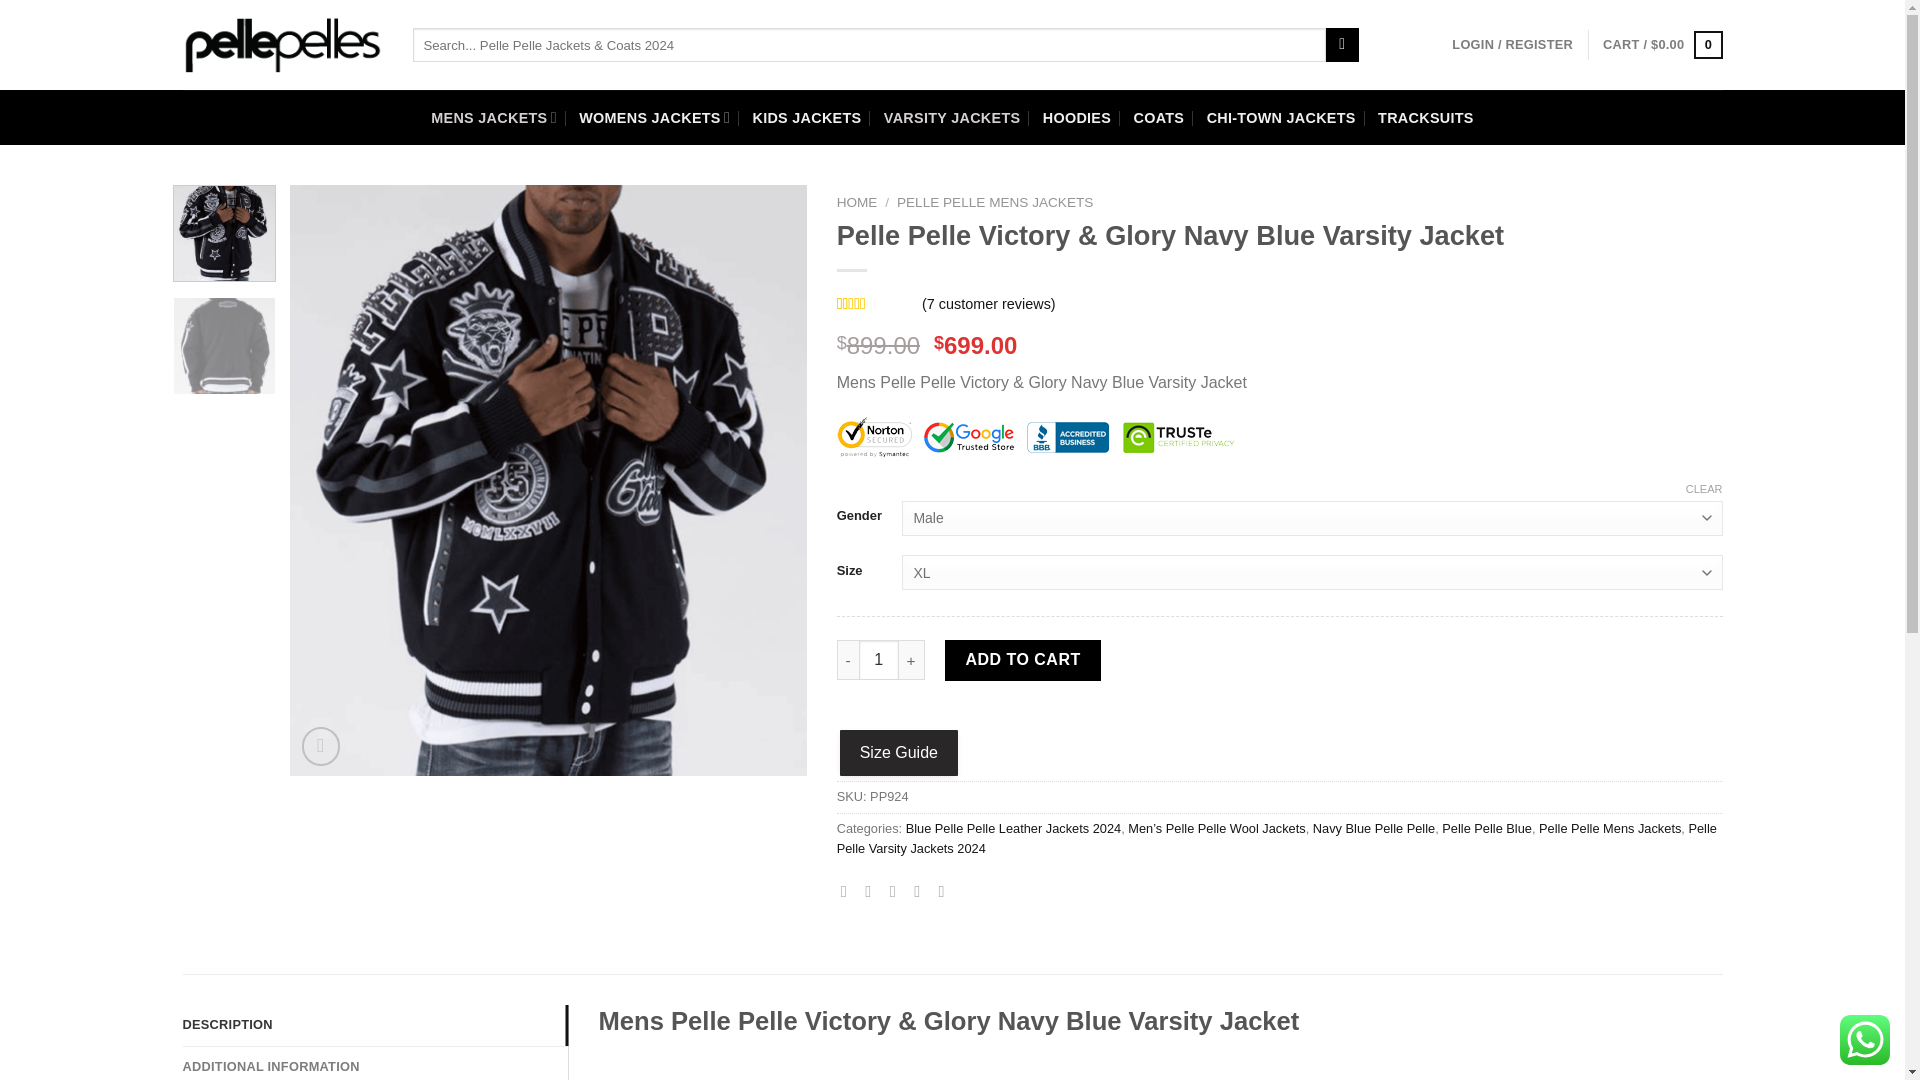  What do you see at coordinates (878, 660) in the screenshot?
I see `1` at bounding box center [878, 660].